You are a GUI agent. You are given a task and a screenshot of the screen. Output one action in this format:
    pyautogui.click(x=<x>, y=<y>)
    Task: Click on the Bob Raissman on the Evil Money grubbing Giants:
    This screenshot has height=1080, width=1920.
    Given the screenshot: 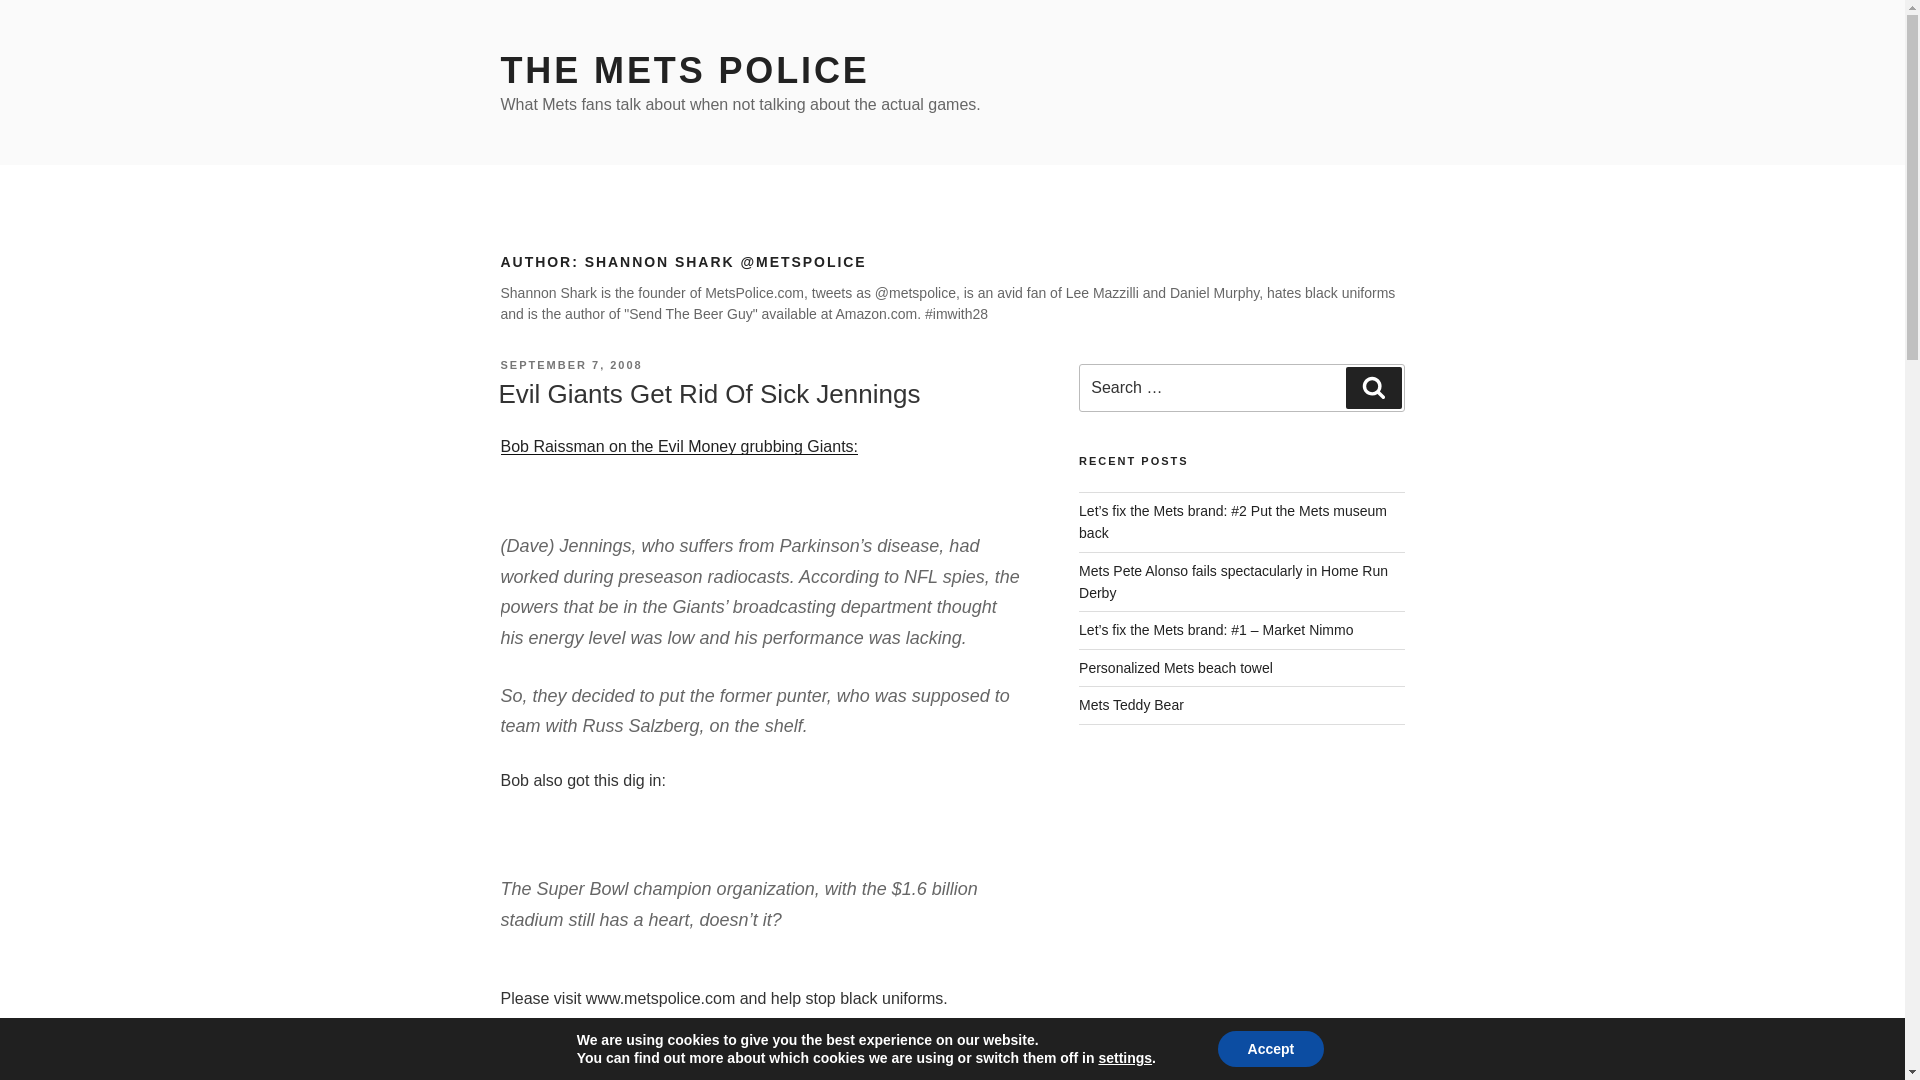 What is the action you would take?
    pyautogui.click(x=678, y=446)
    